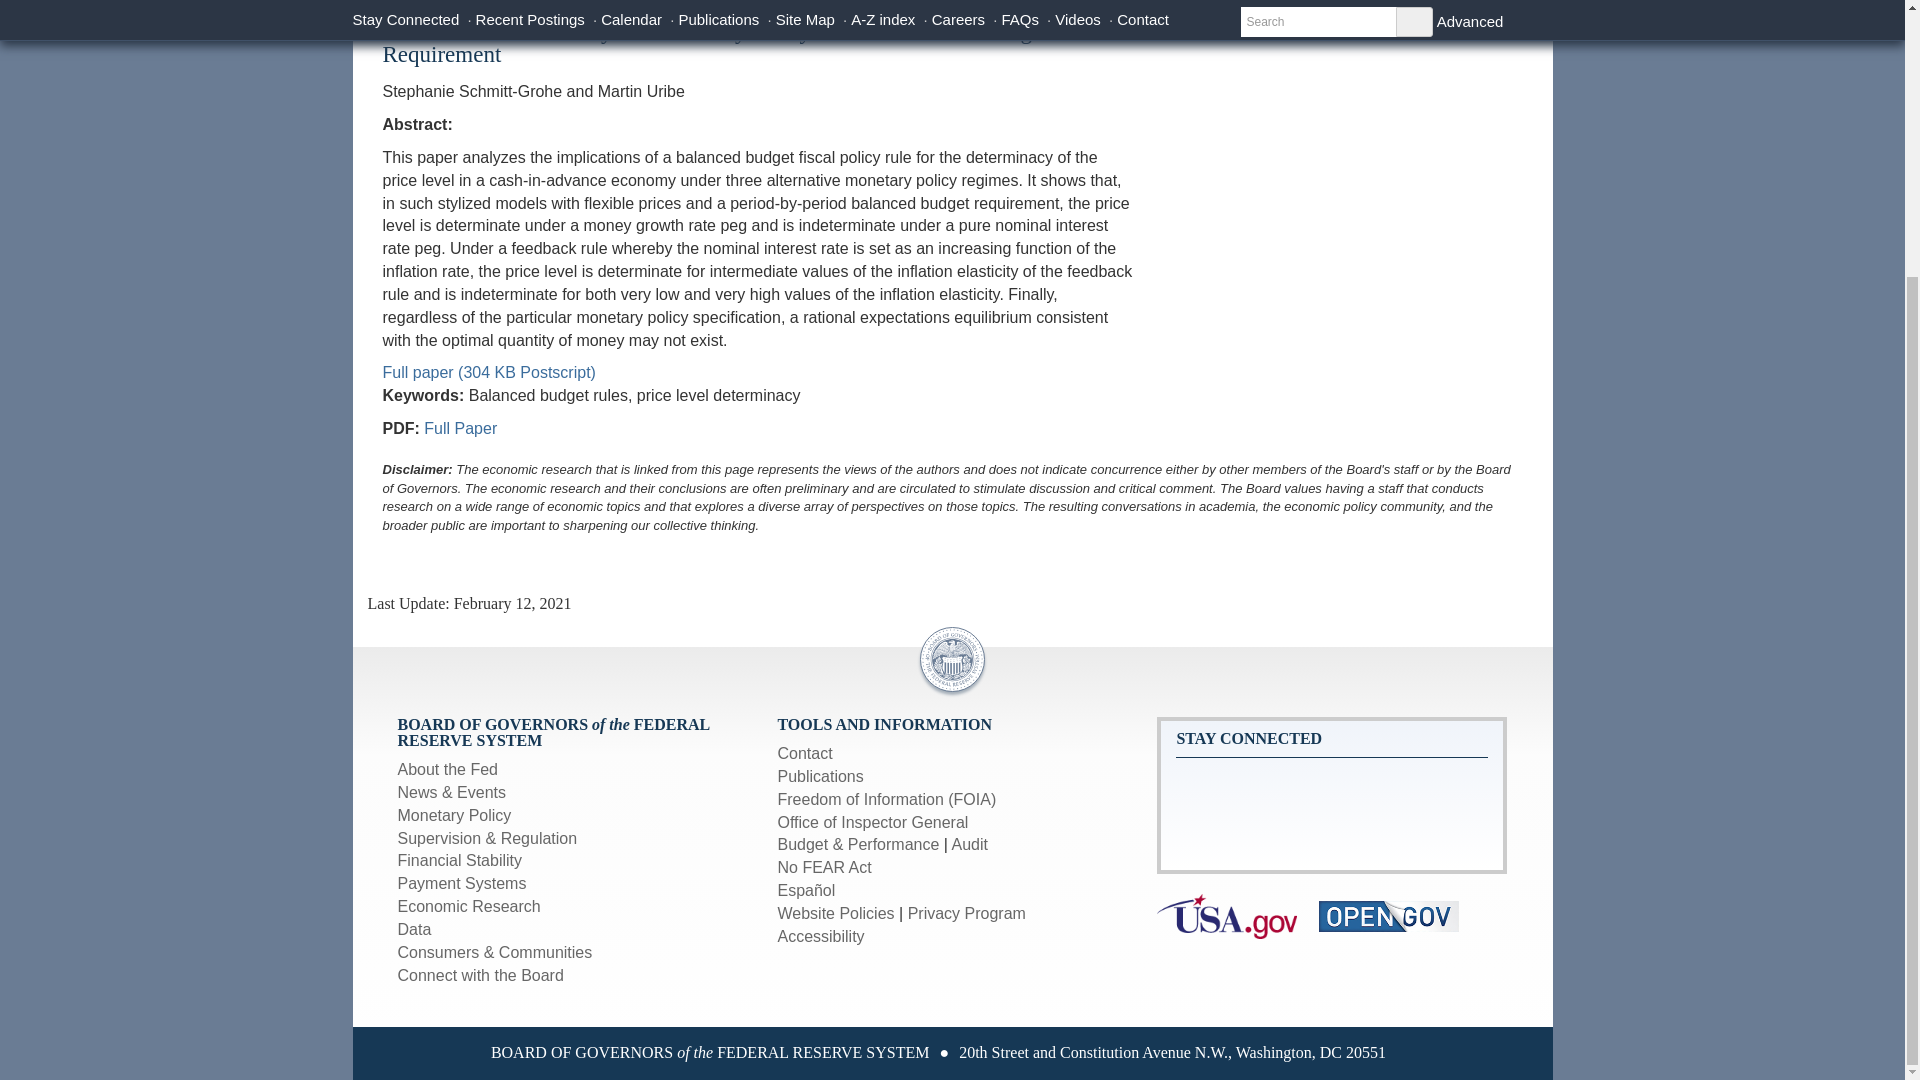 The width and height of the screenshot is (1920, 1080). I want to click on Link to USA.gov, so click(1238, 916).